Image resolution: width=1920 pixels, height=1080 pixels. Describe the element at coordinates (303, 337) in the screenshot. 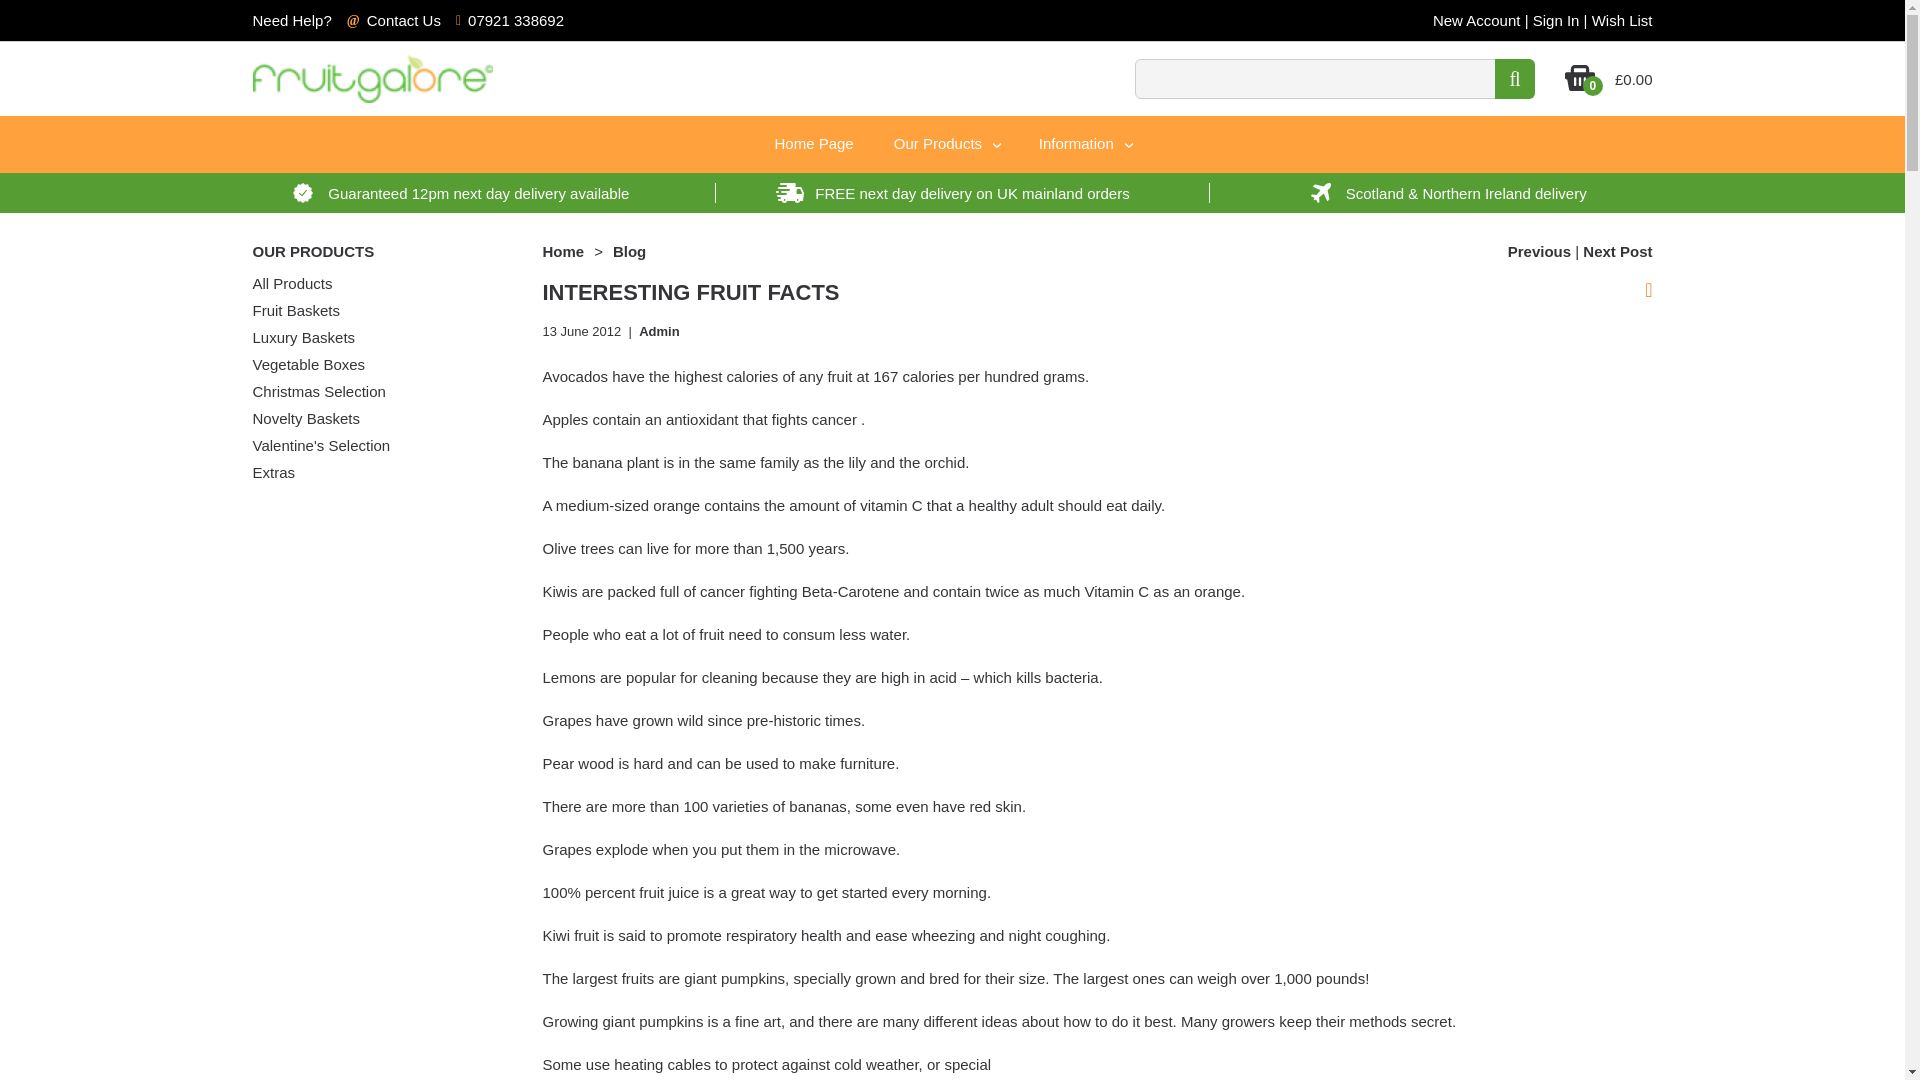

I see `Luxury Baskets` at that location.